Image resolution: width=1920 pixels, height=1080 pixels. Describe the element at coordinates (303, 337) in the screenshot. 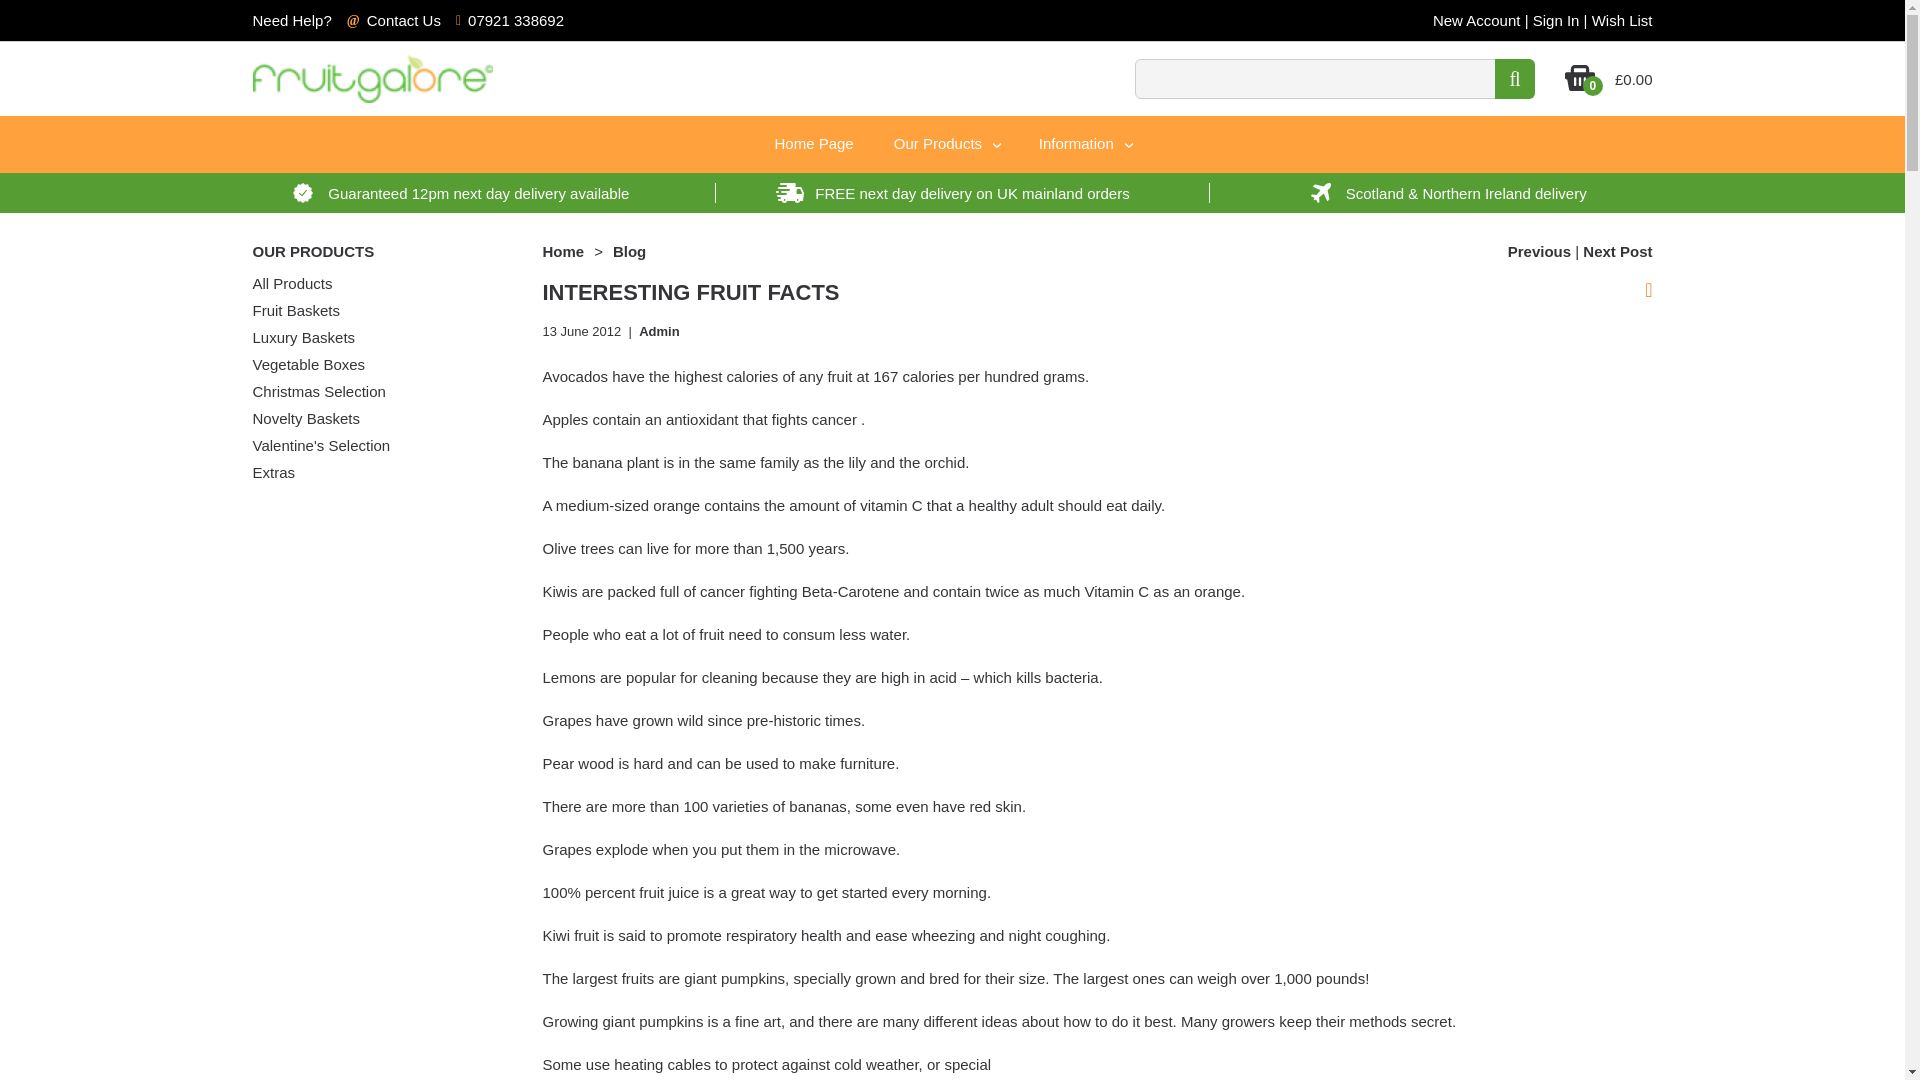

I see `Luxury Baskets` at that location.